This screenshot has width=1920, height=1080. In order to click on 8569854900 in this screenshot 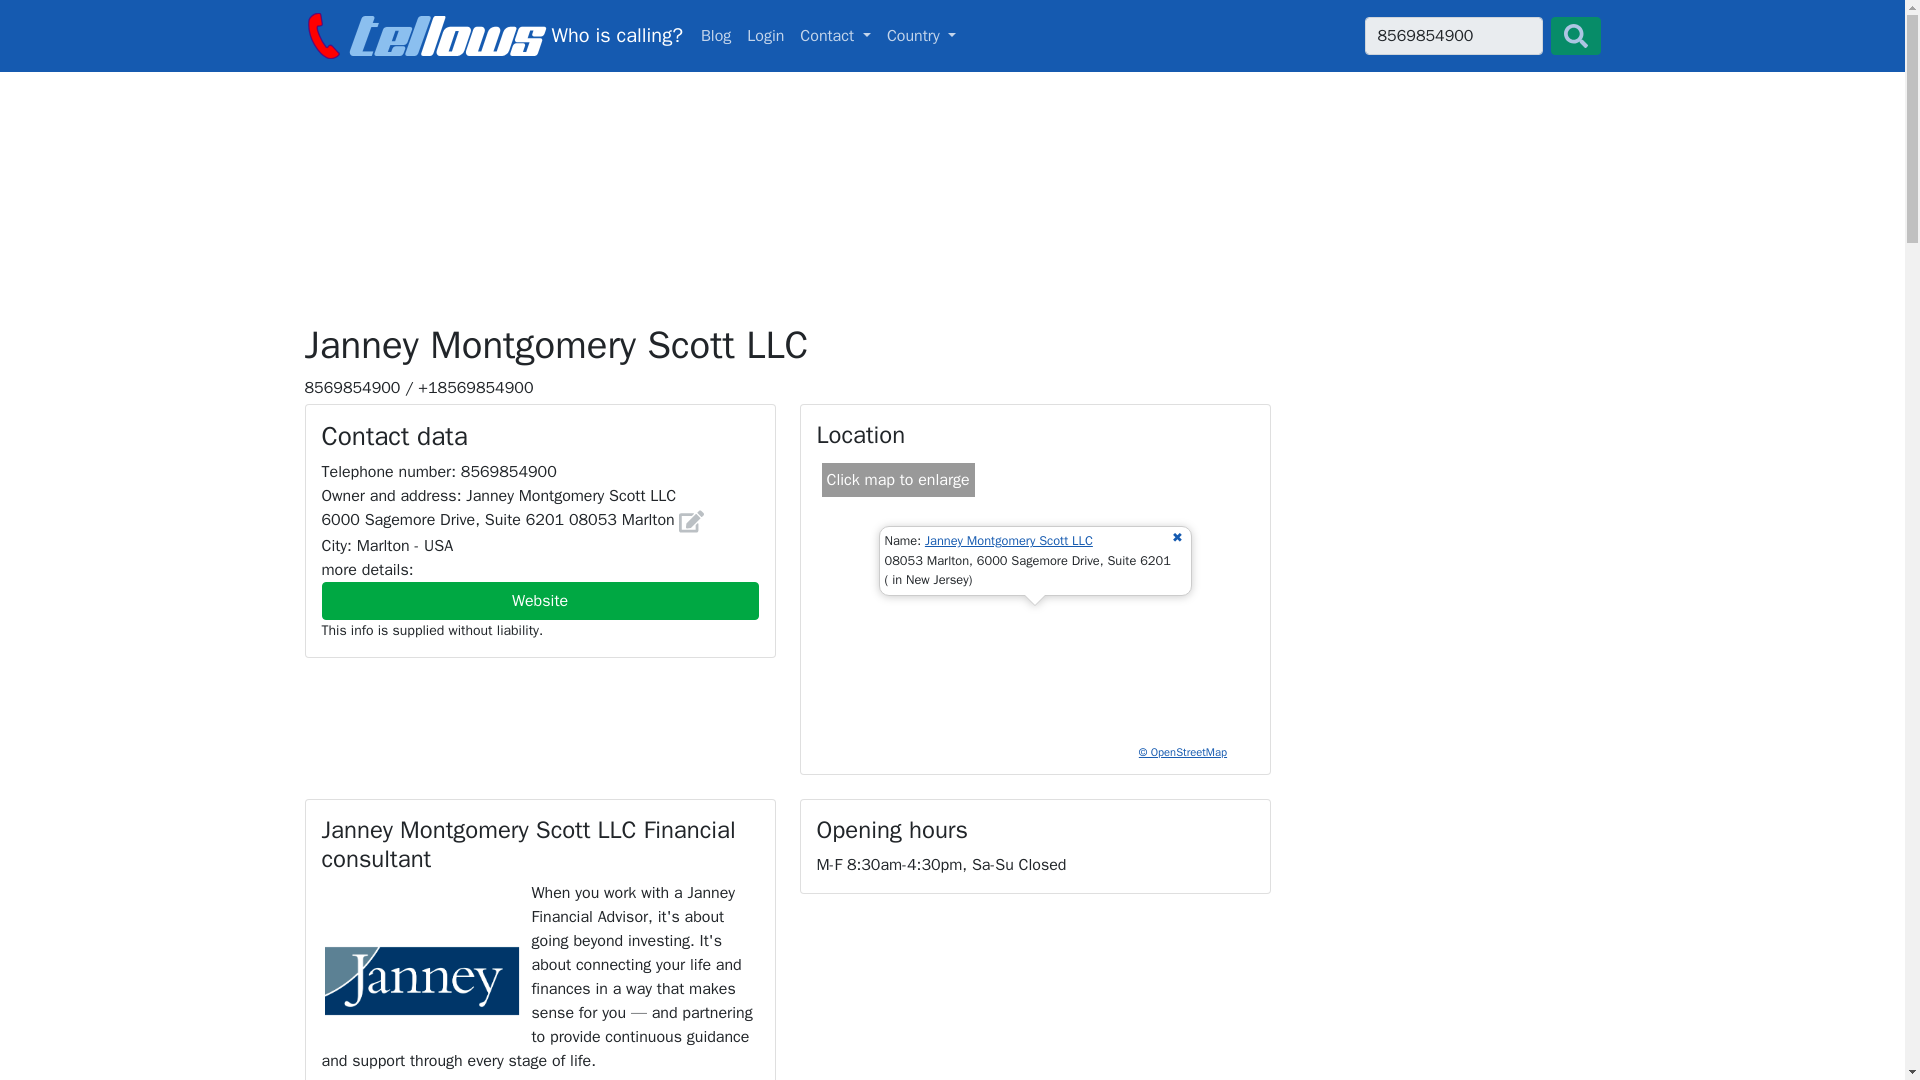, I will do `click(492, 35)`.